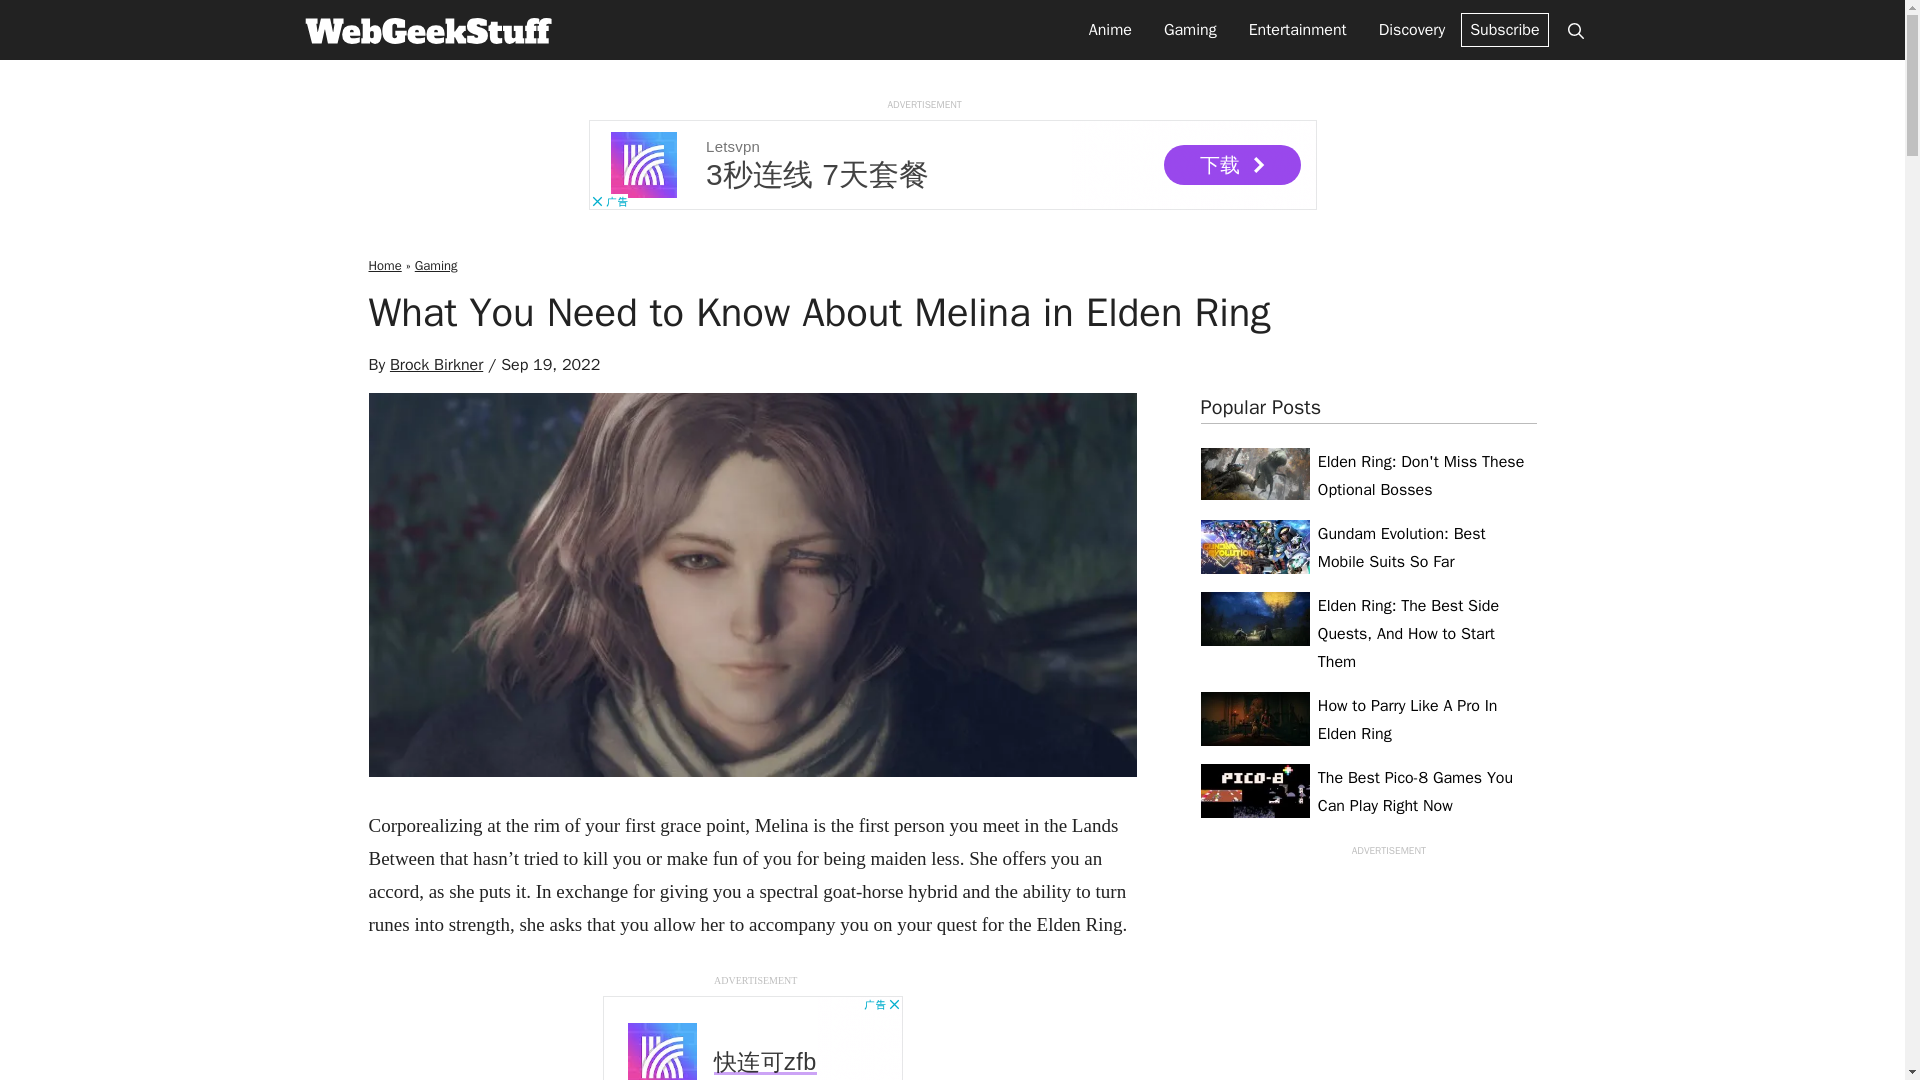 The image size is (1920, 1080). What do you see at coordinates (1368, 634) in the screenshot?
I see `Elden Ring: The Best Side Quests, And How to Start Them` at bounding box center [1368, 634].